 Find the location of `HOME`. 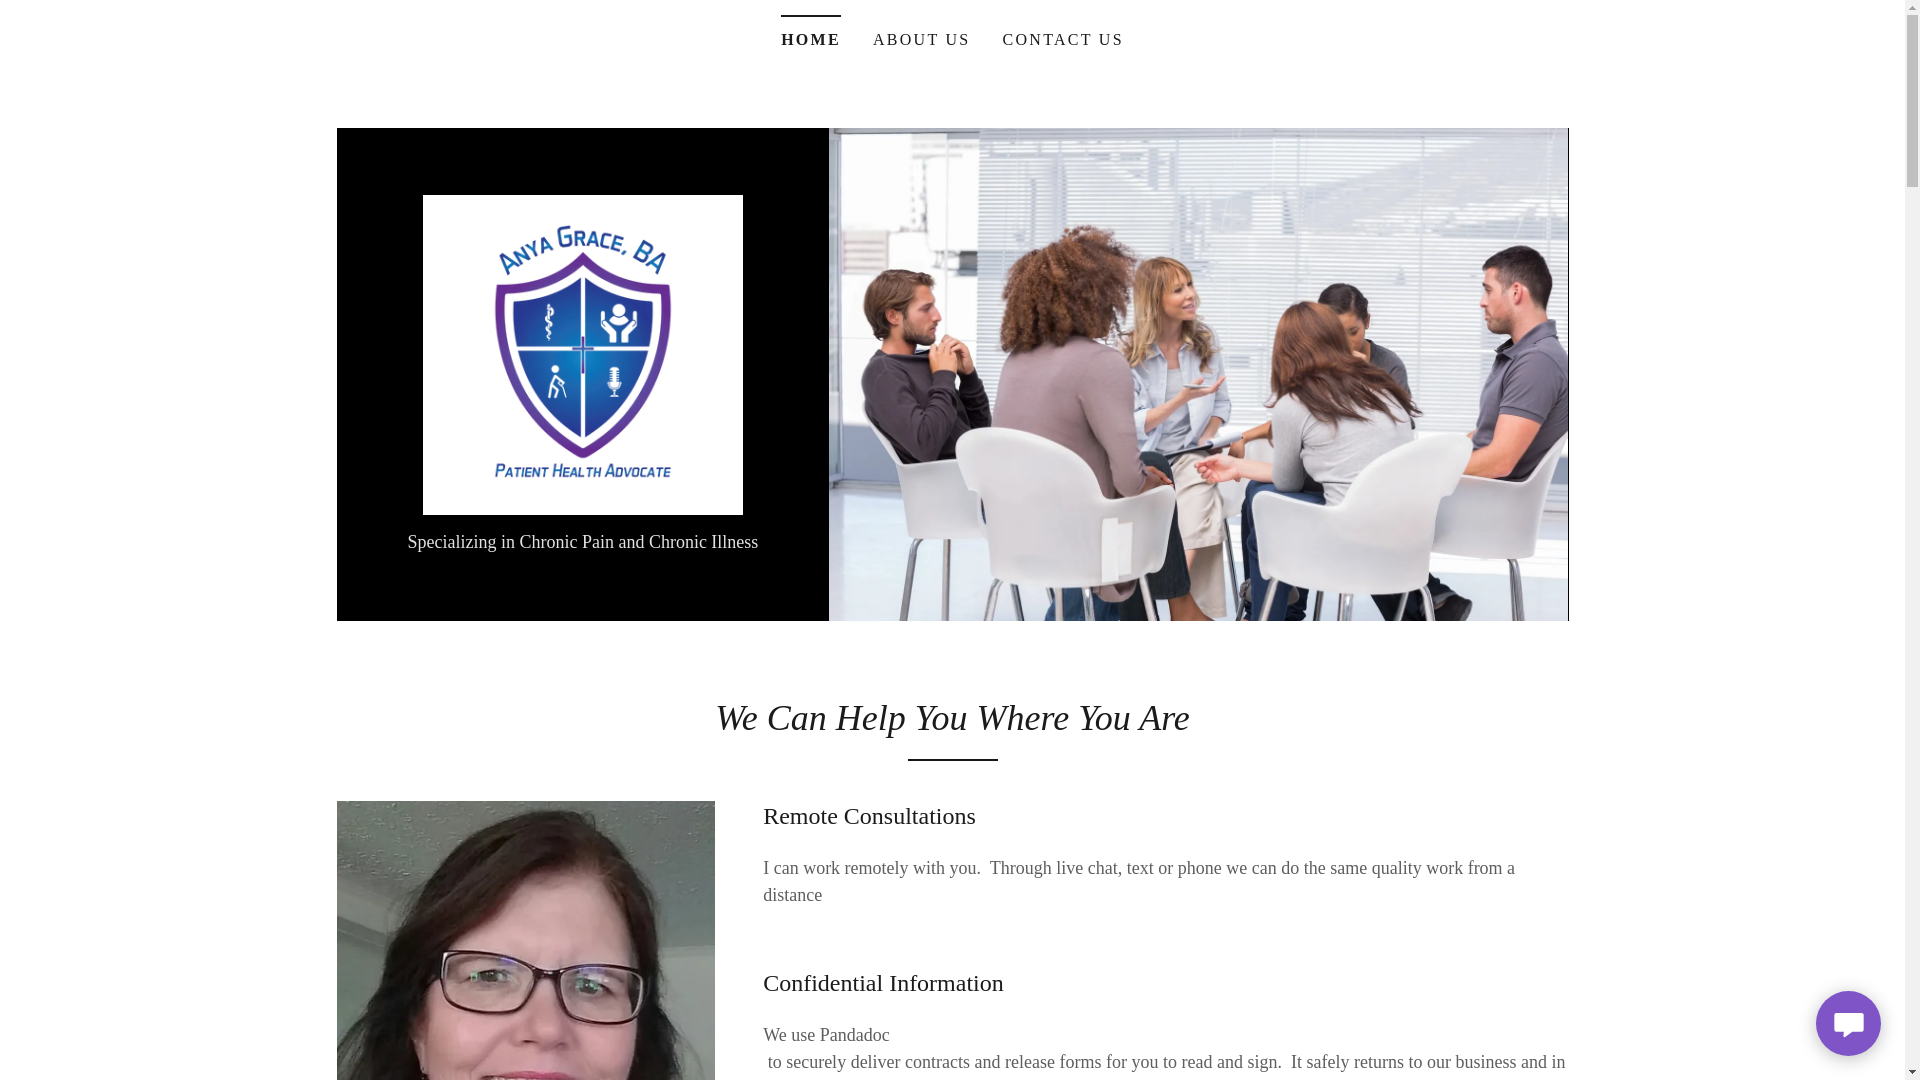

HOME is located at coordinates (810, 33).